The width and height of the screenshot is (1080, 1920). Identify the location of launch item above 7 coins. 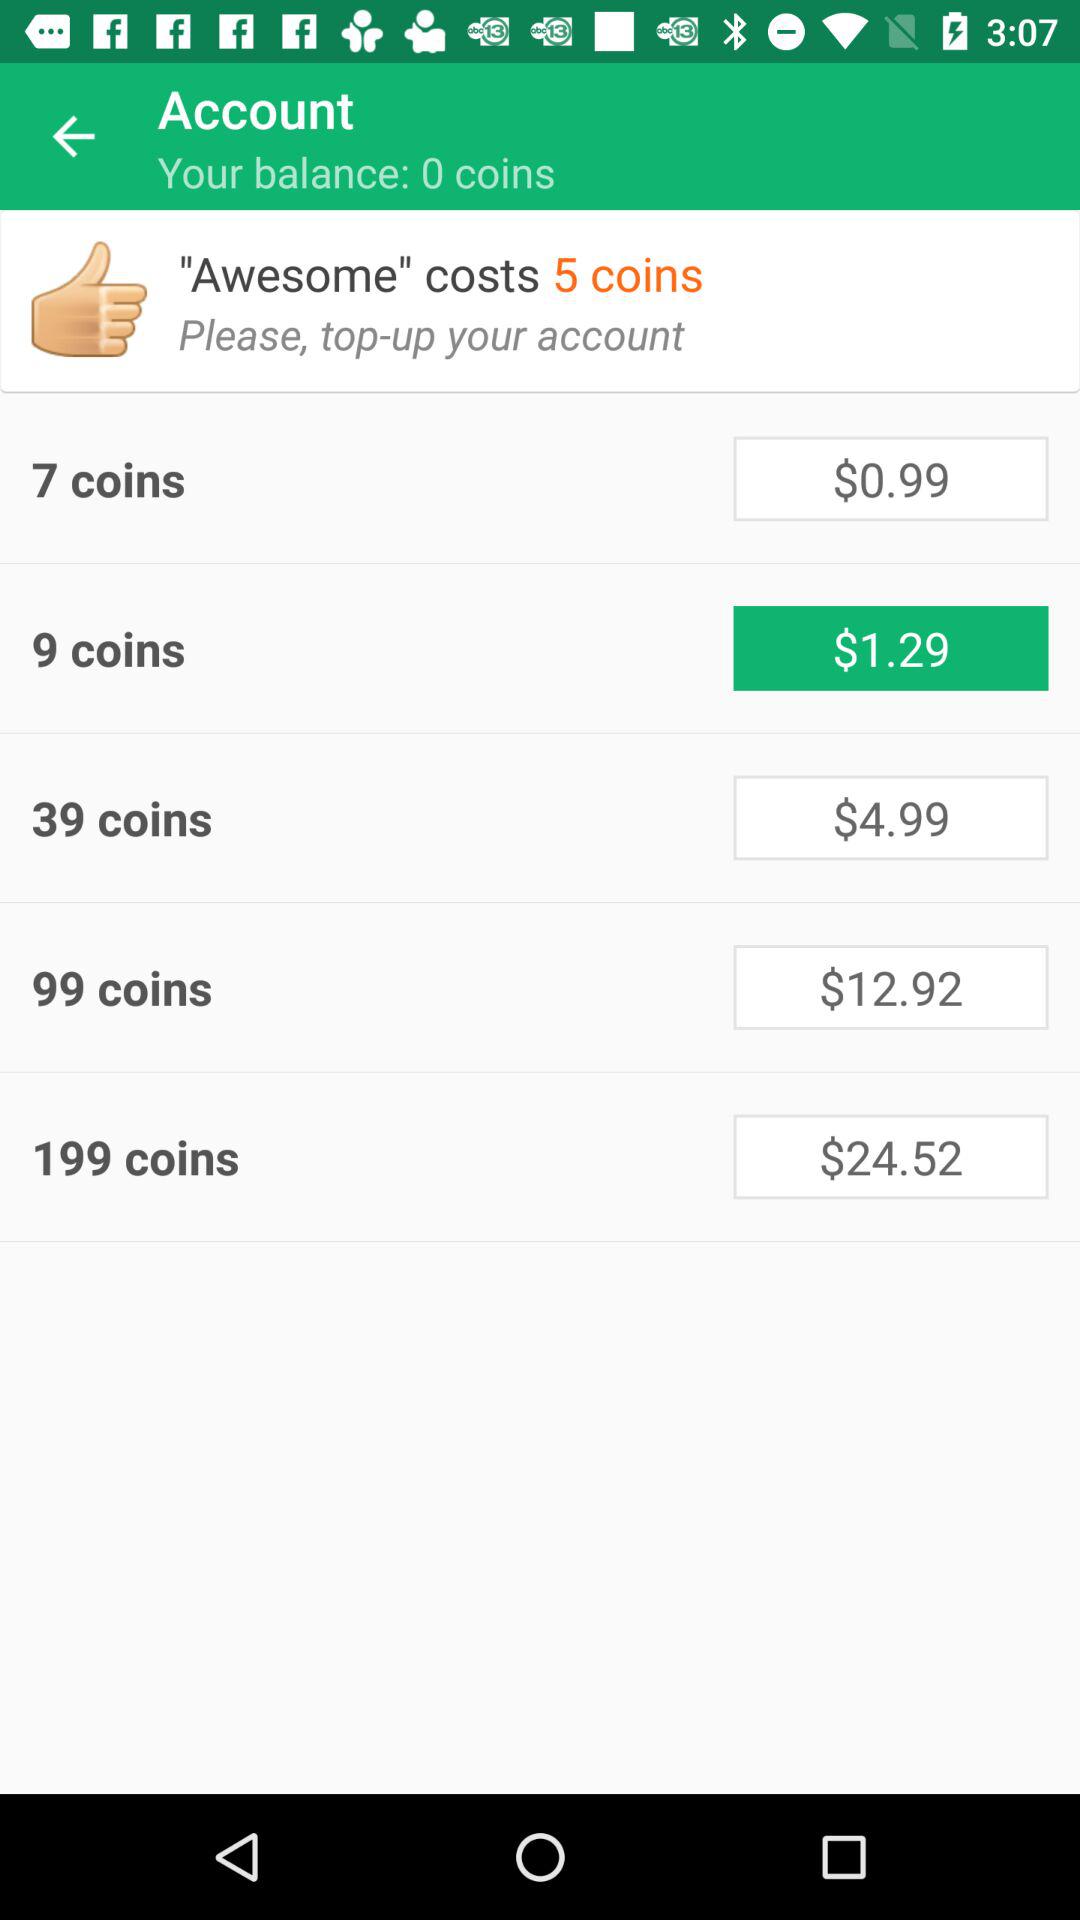
(89, 299).